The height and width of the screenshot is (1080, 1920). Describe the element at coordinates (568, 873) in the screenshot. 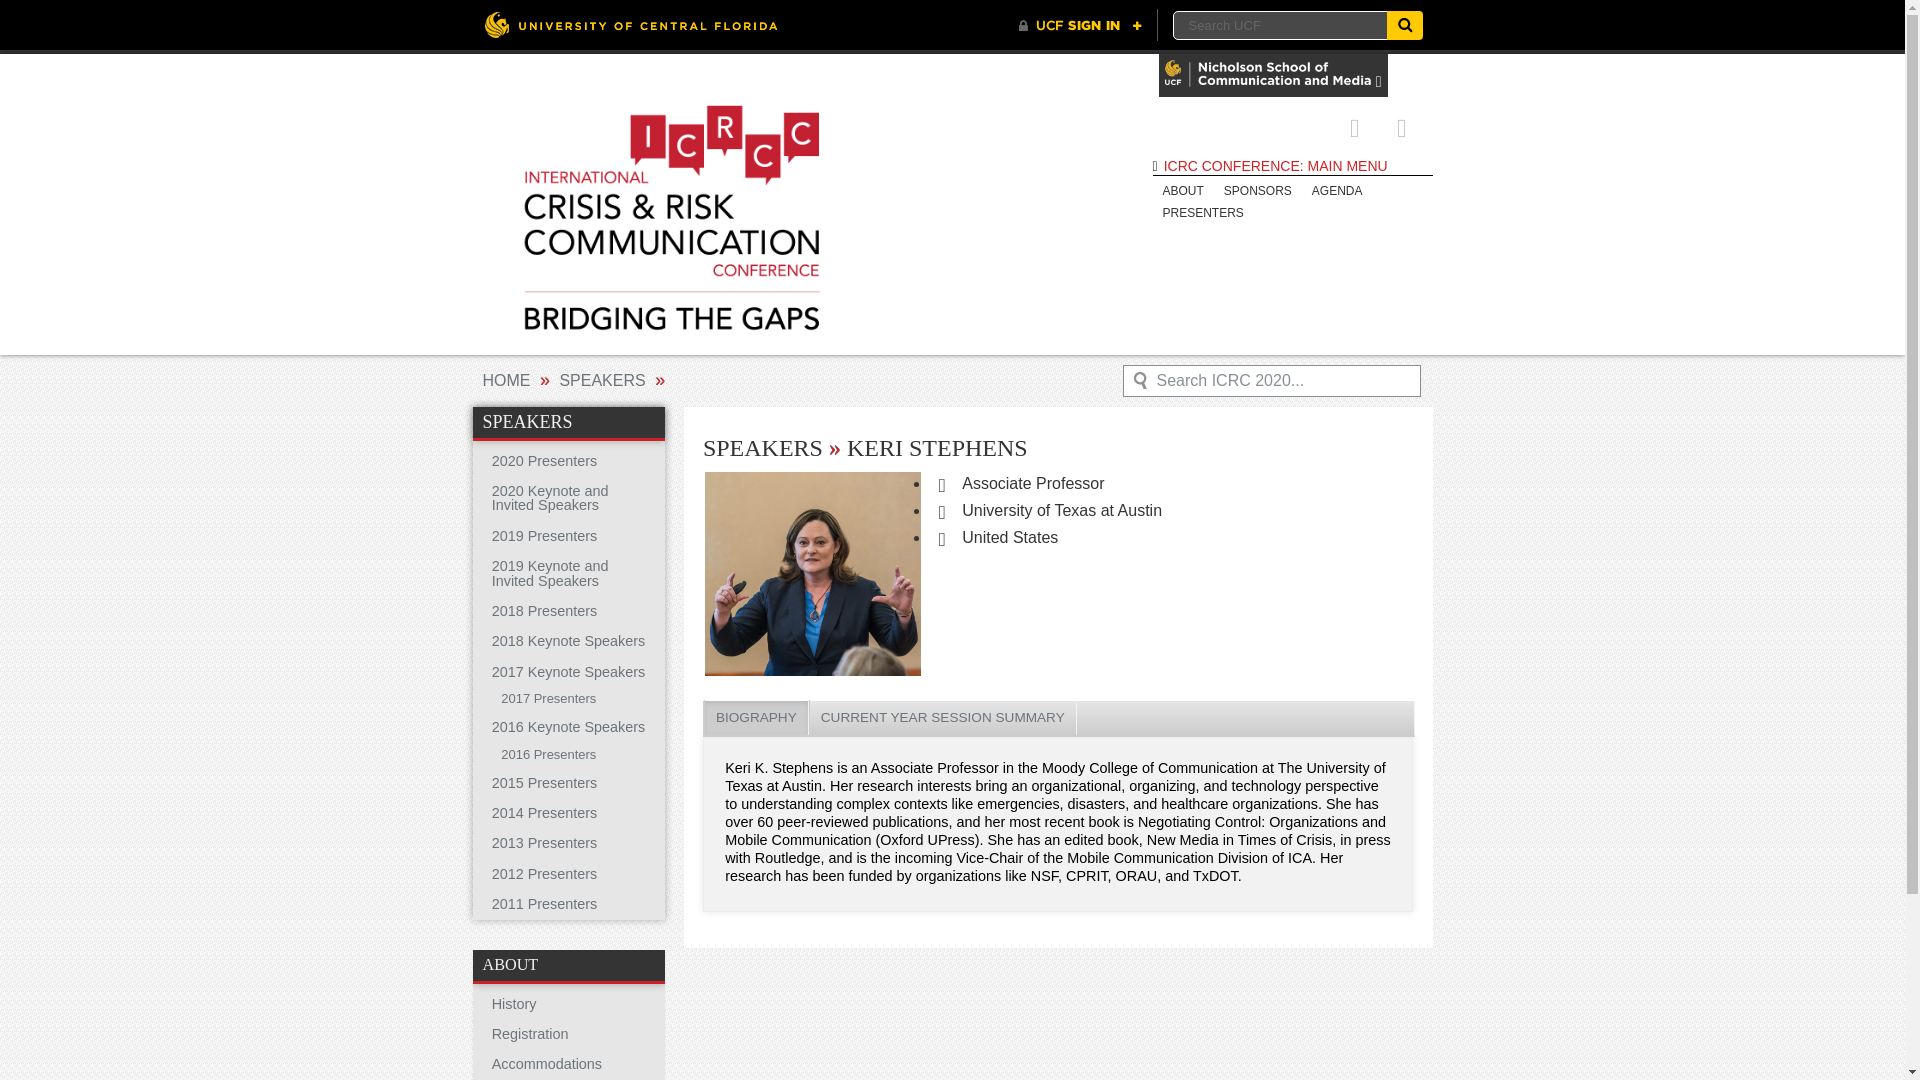

I see `View All 2012 Presenters Members` at that location.